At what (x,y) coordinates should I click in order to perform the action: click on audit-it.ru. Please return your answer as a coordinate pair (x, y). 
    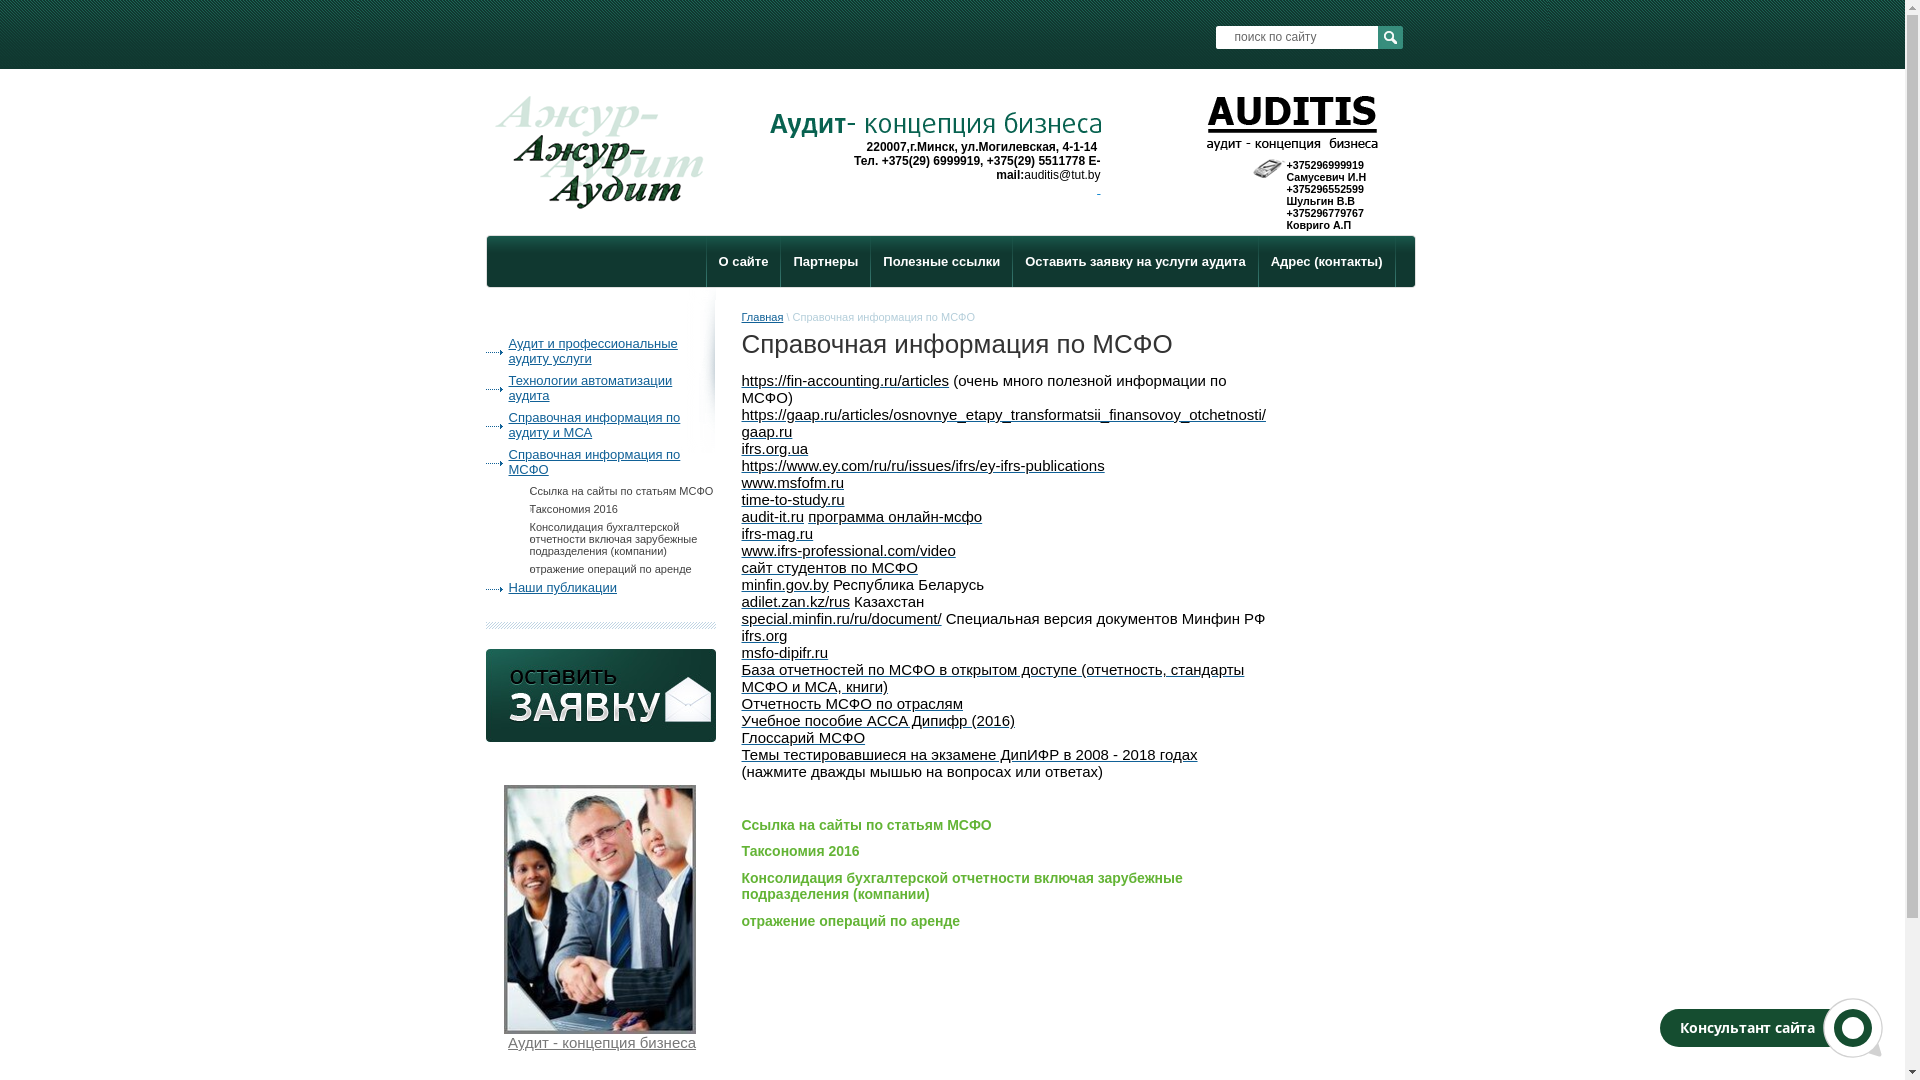
    Looking at the image, I should click on (774, 516).